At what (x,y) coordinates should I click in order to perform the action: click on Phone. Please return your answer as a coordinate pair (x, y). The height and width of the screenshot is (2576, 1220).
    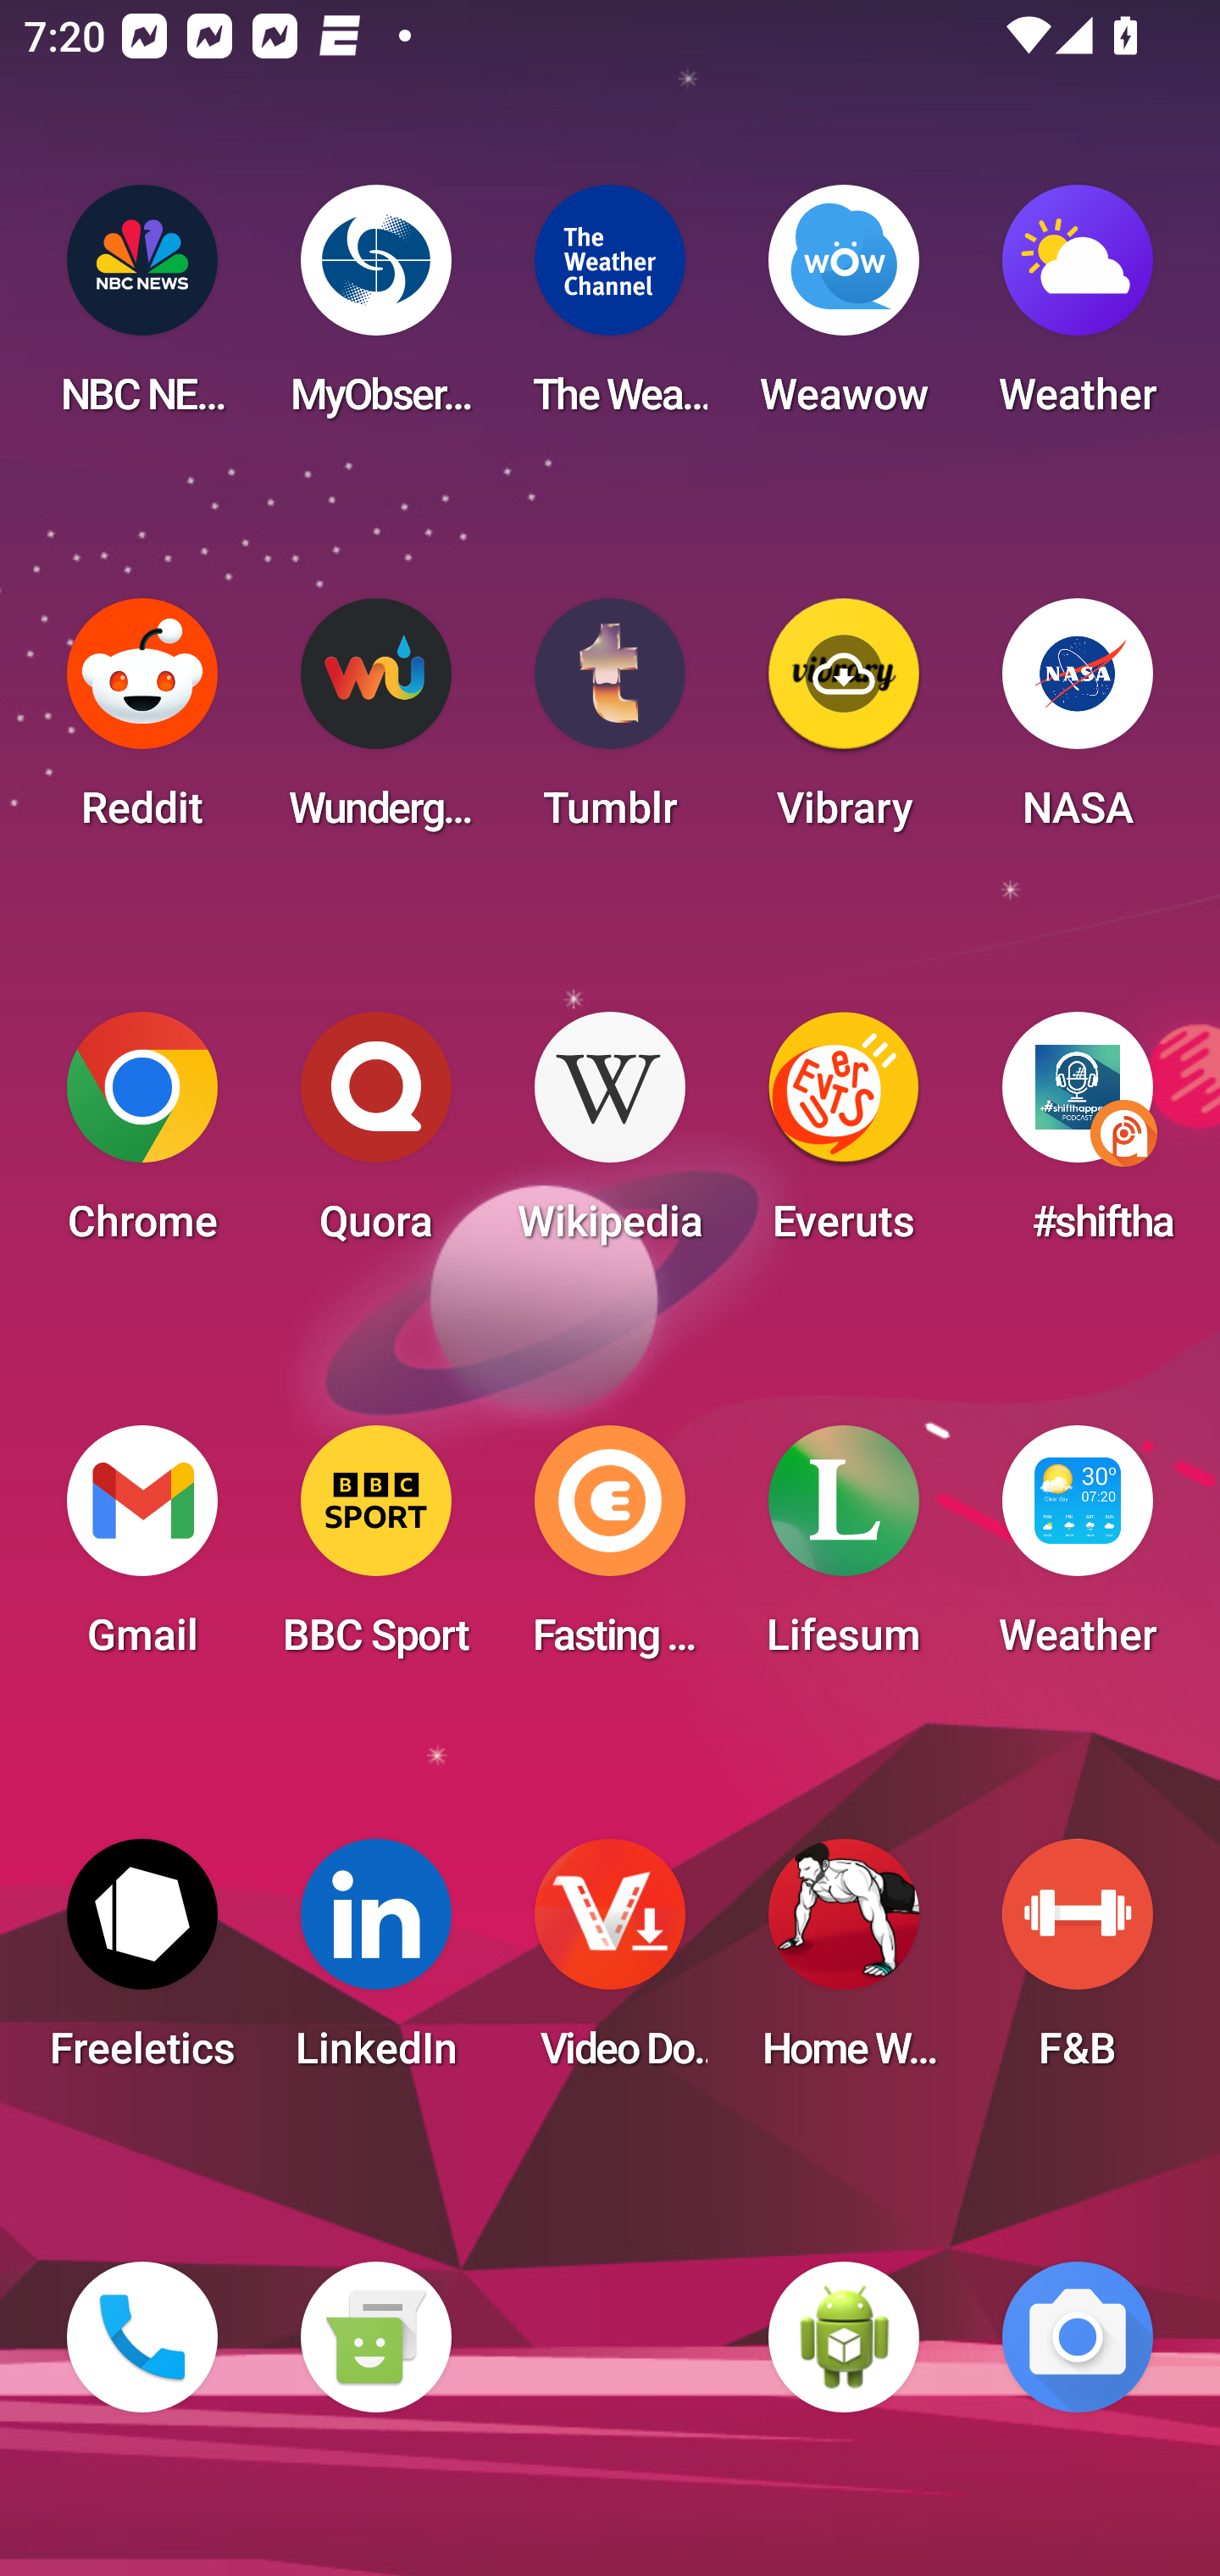
    Looking at the image, I should click on (142, 2337).